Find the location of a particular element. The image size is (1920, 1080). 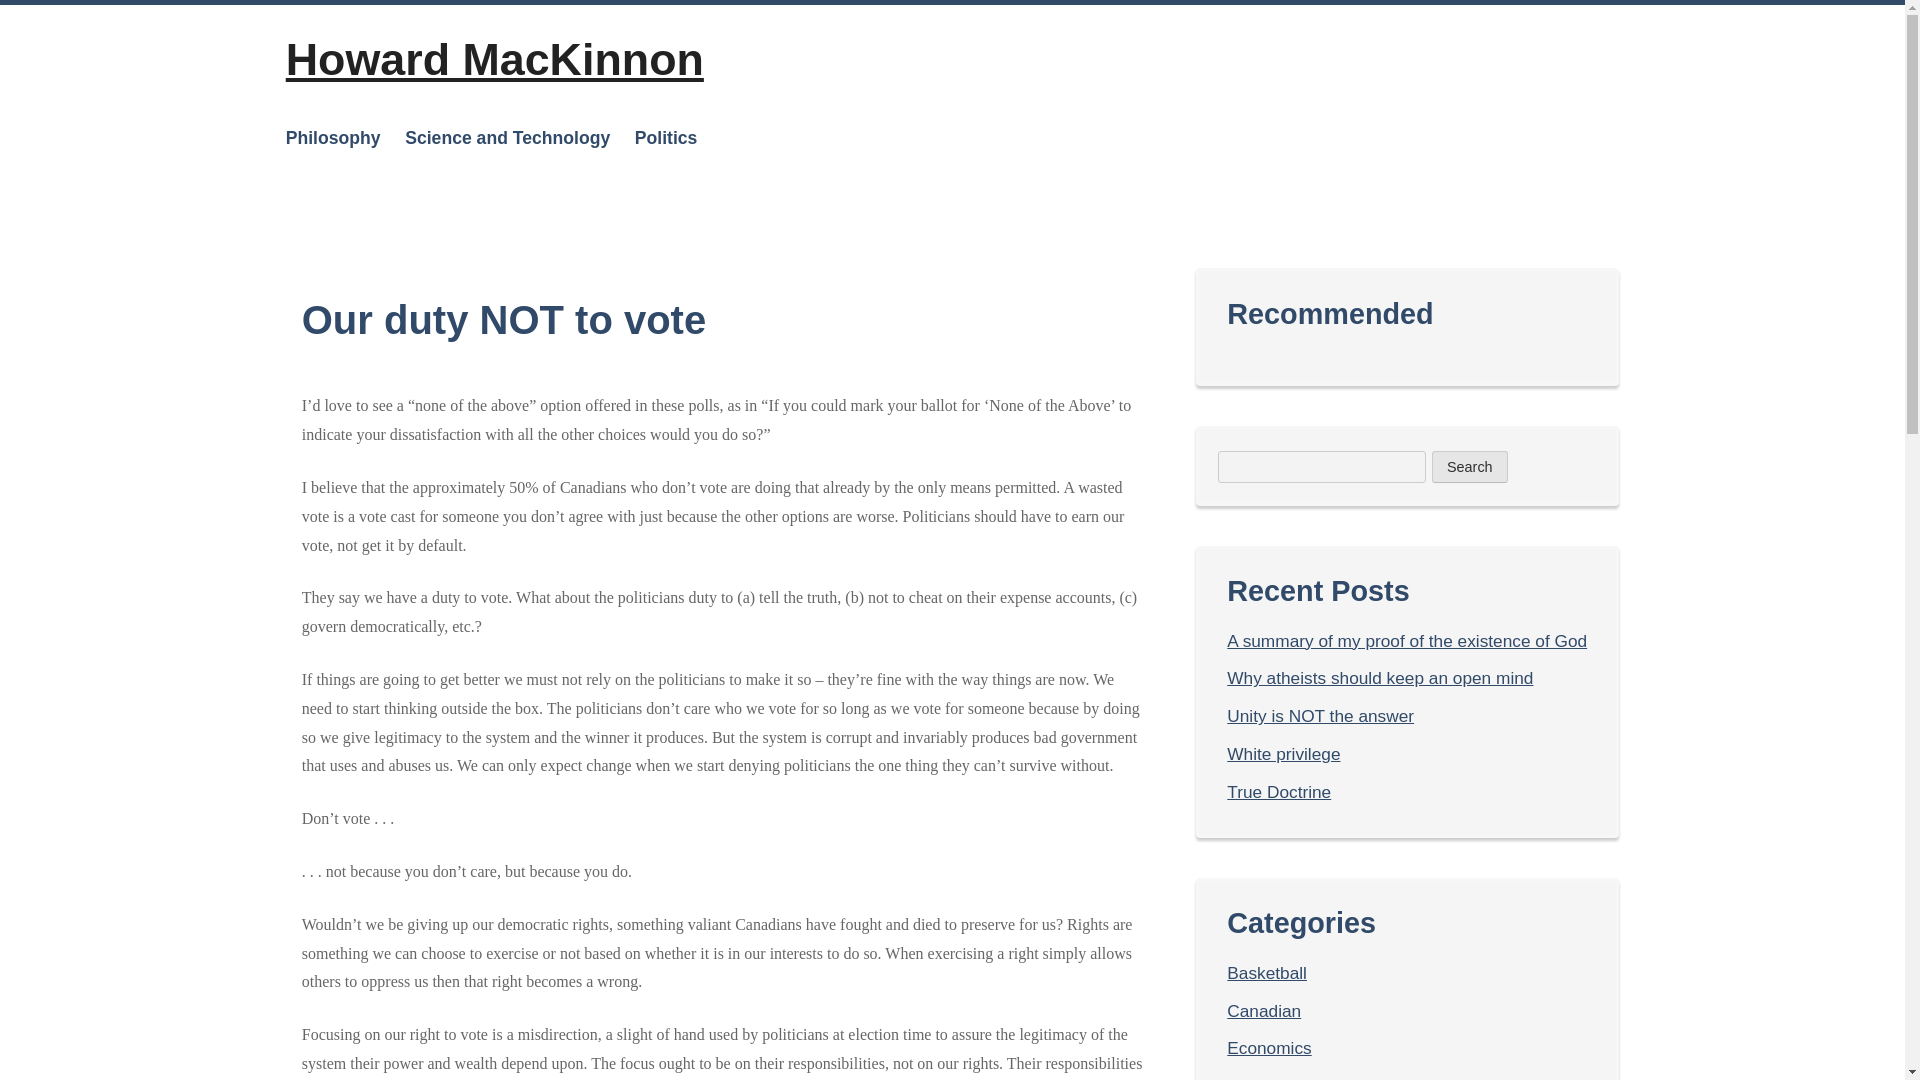

Theology is located at coordinates (370, 197).